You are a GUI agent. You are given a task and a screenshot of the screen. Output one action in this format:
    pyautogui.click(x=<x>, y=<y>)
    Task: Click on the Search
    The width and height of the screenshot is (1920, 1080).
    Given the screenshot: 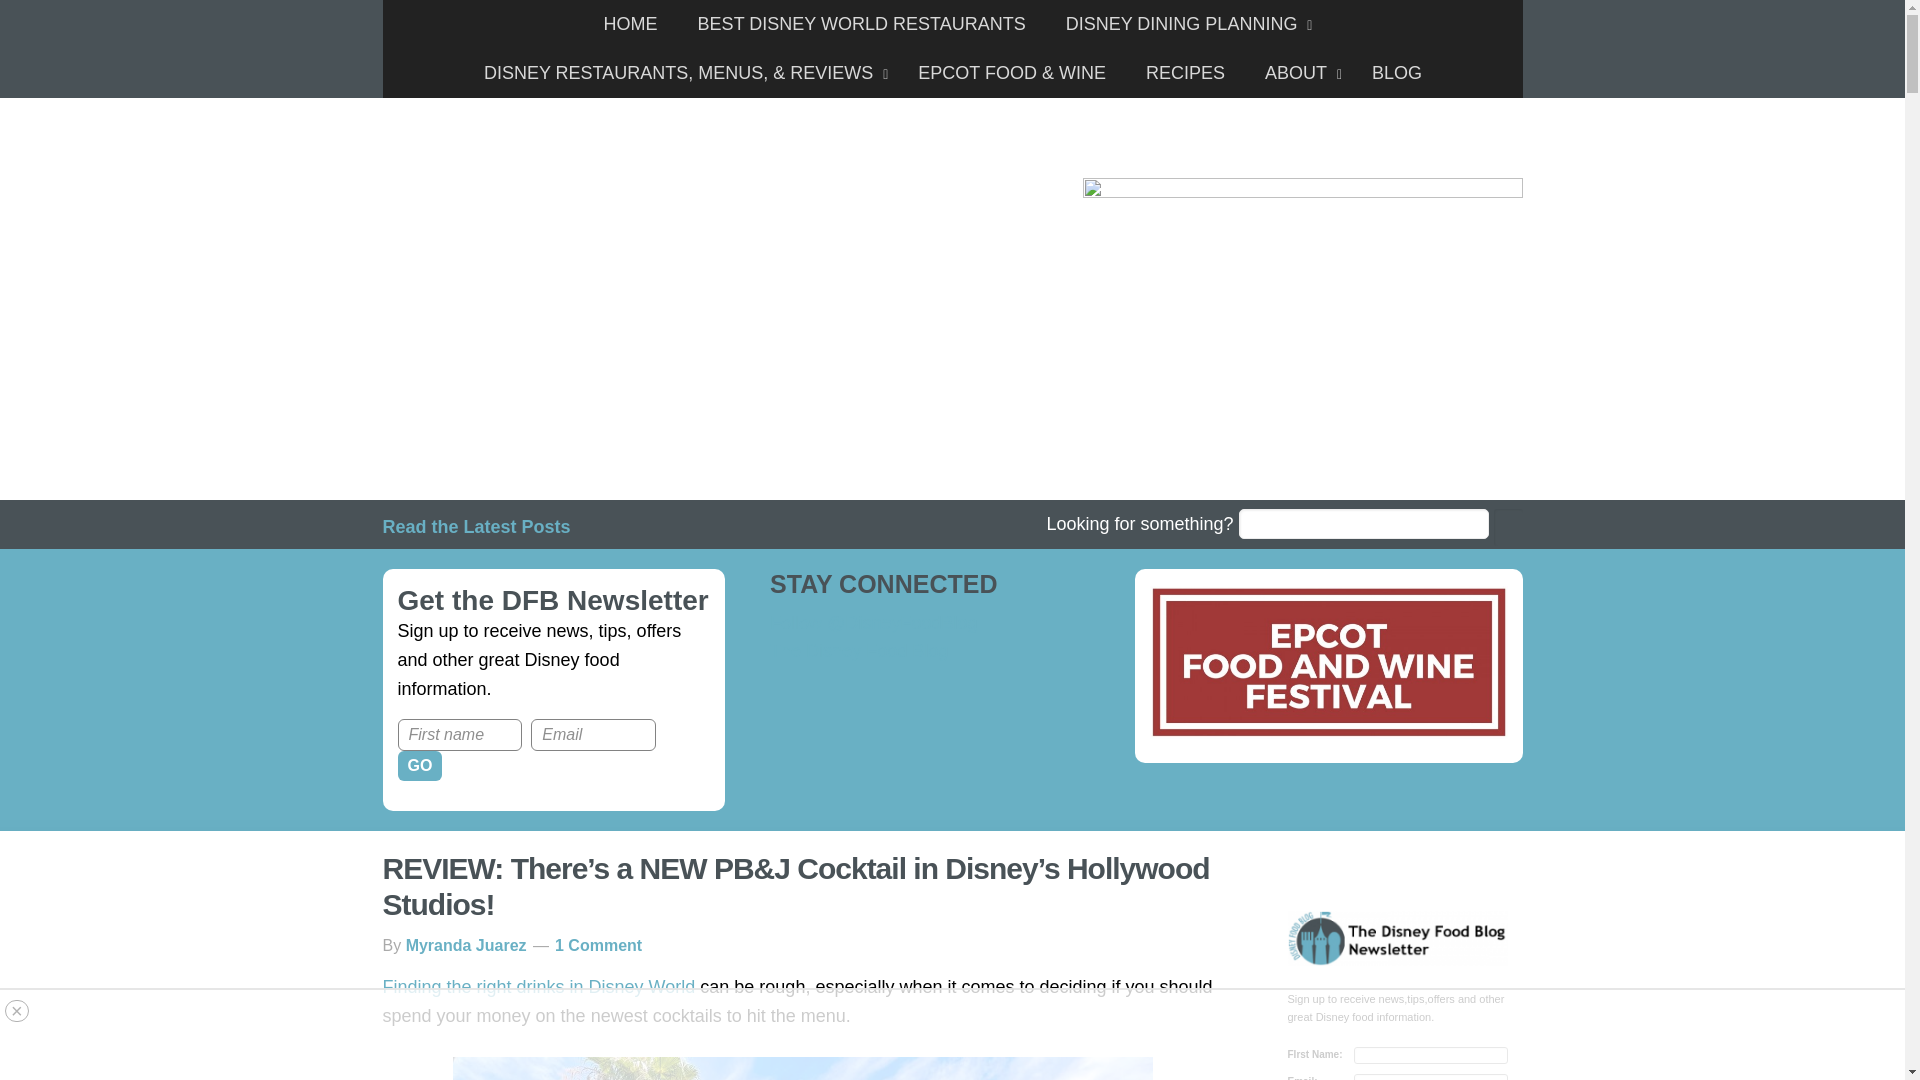 What is the action you would take?
    pyautogui.click(x=1508, y=527)
    